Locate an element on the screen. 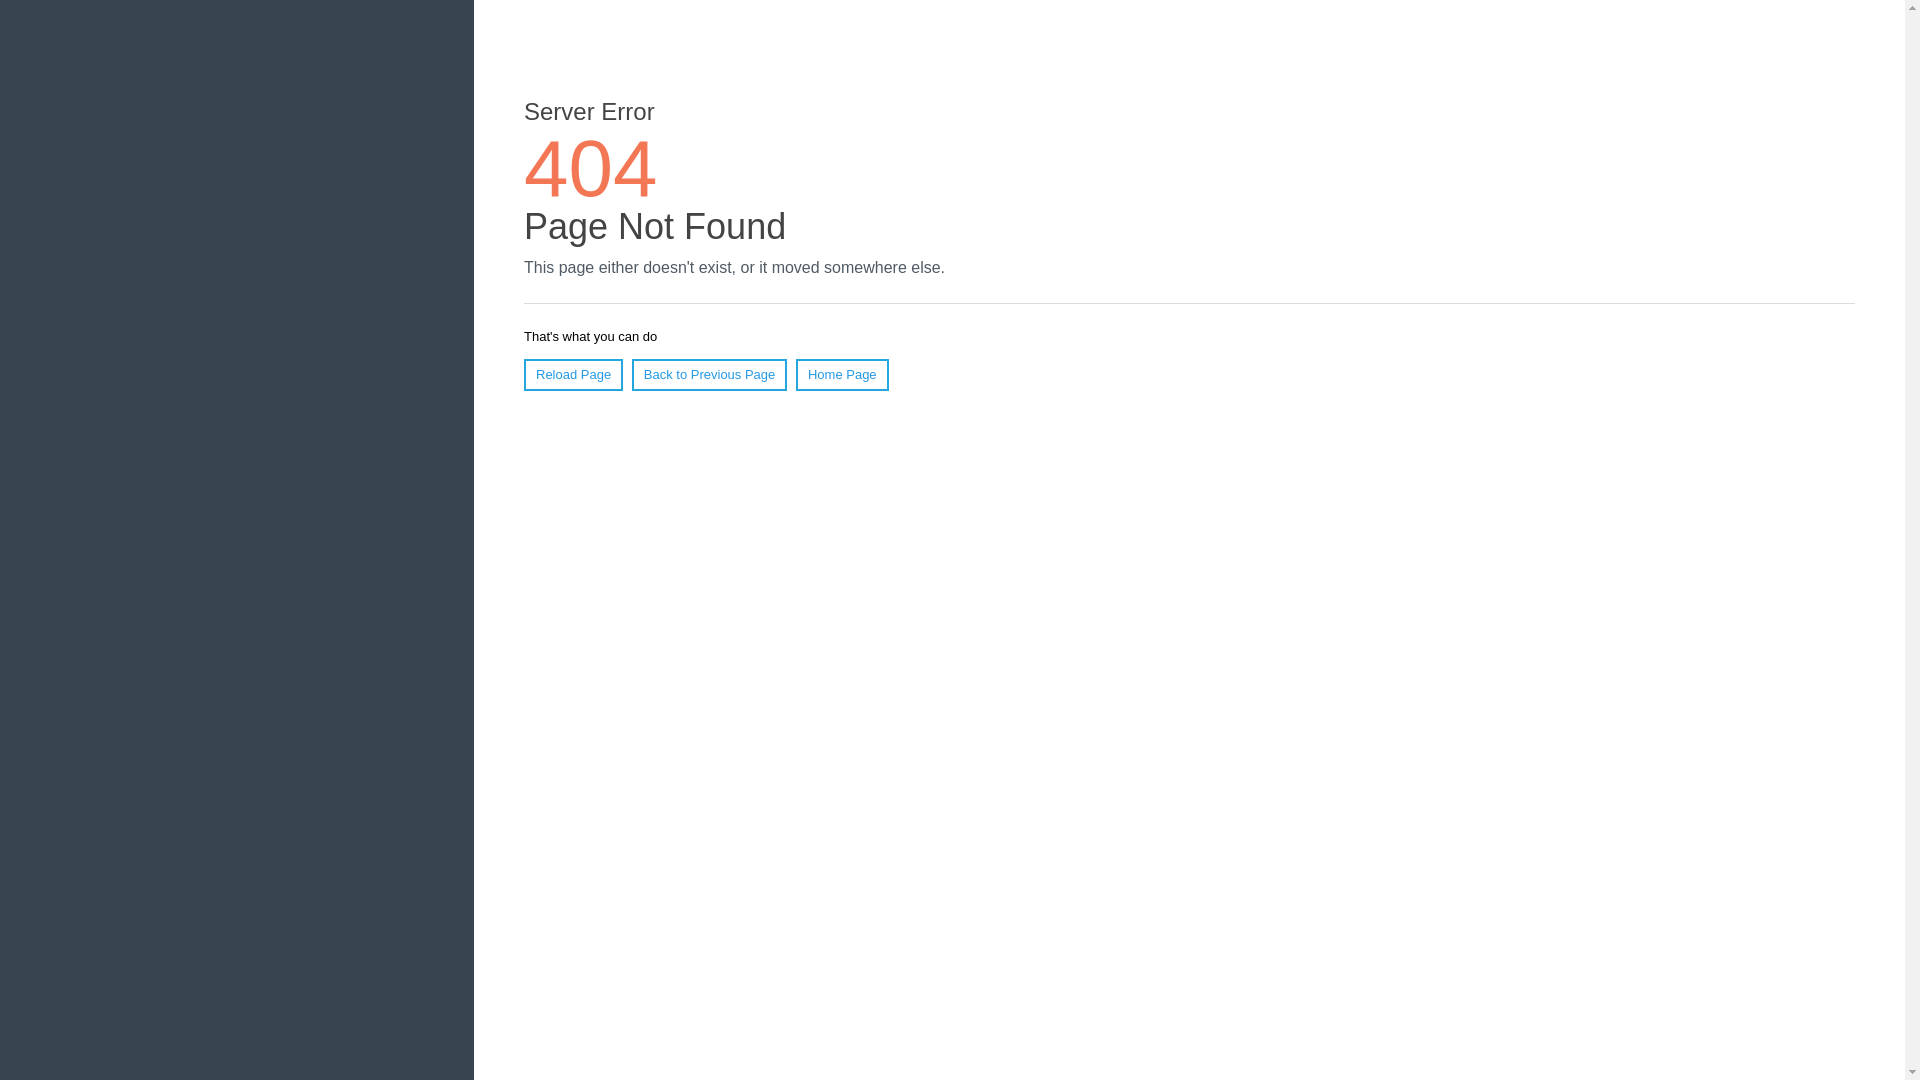 The image size is (1920, 1080). Home Page is located at coordinates (842, 375).